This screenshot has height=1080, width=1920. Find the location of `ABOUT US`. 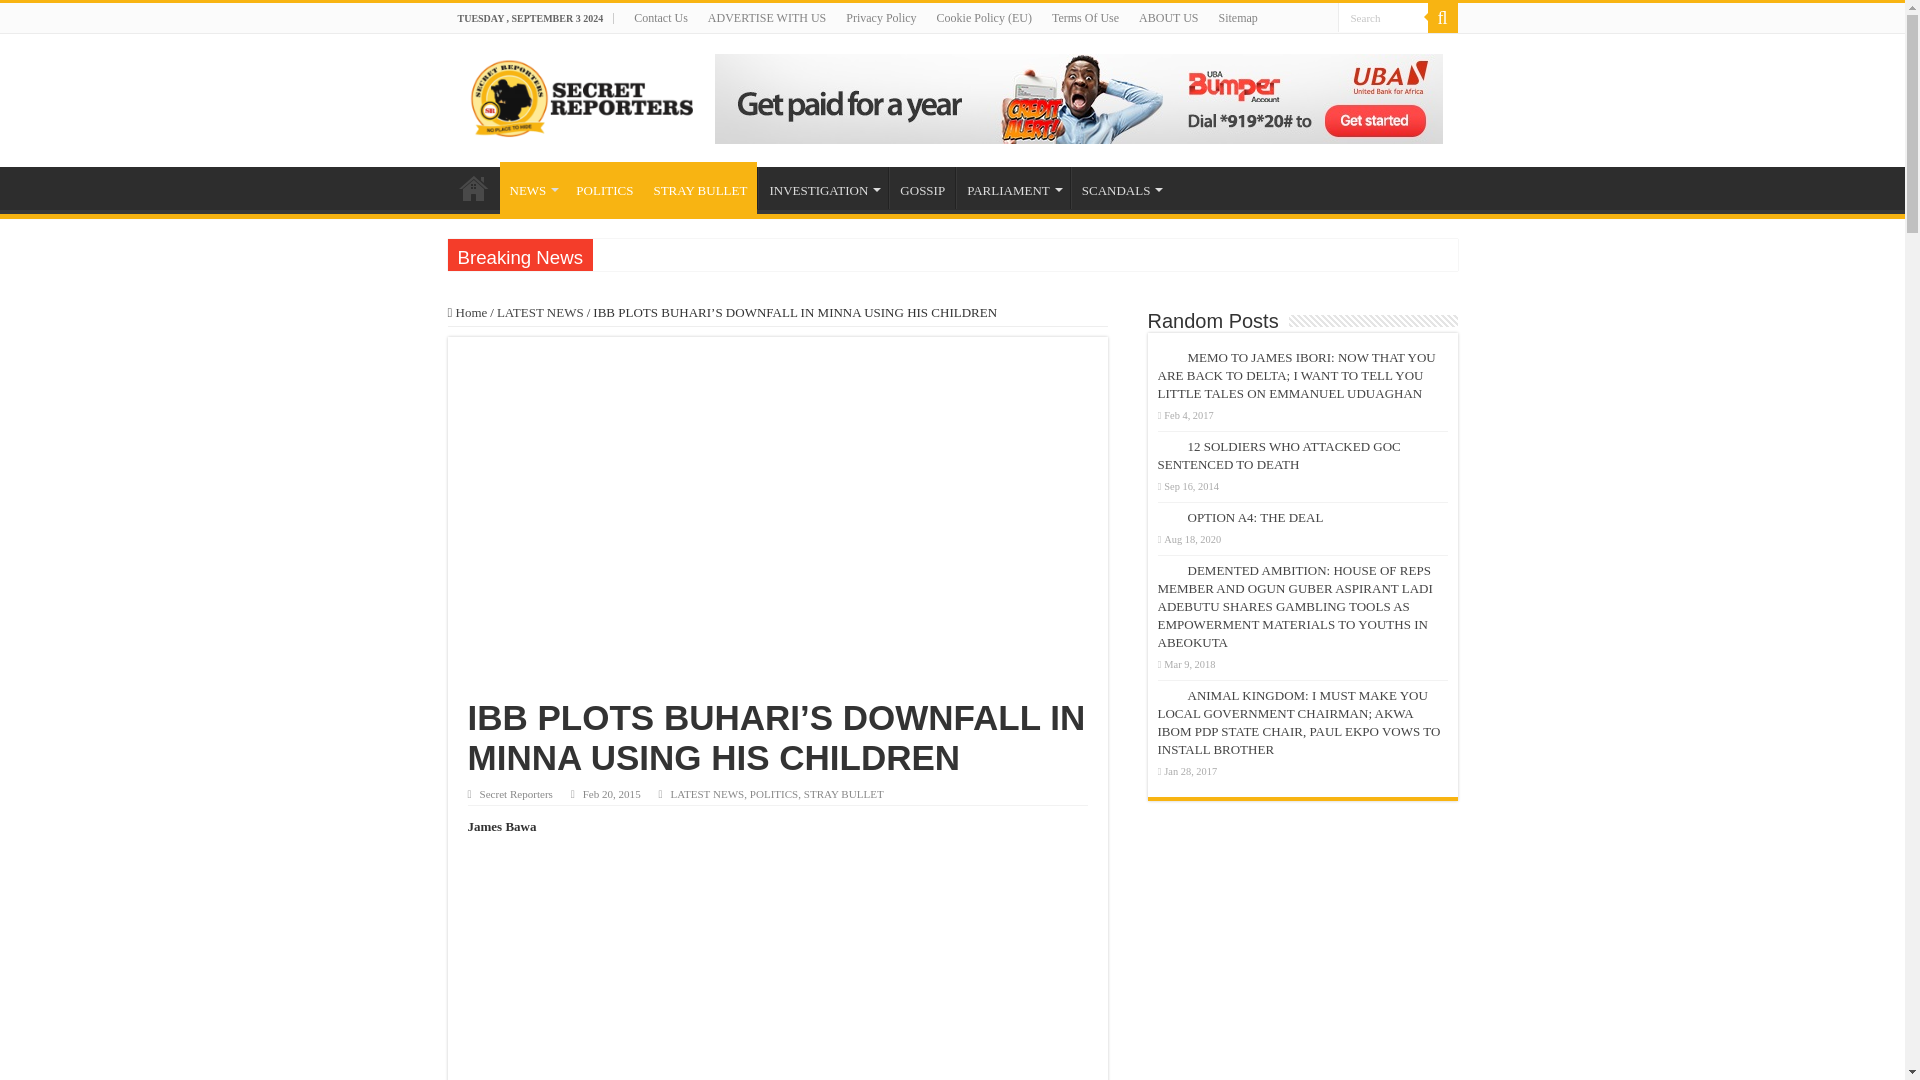

ABOUT US is located at coordinates (1168, 18).